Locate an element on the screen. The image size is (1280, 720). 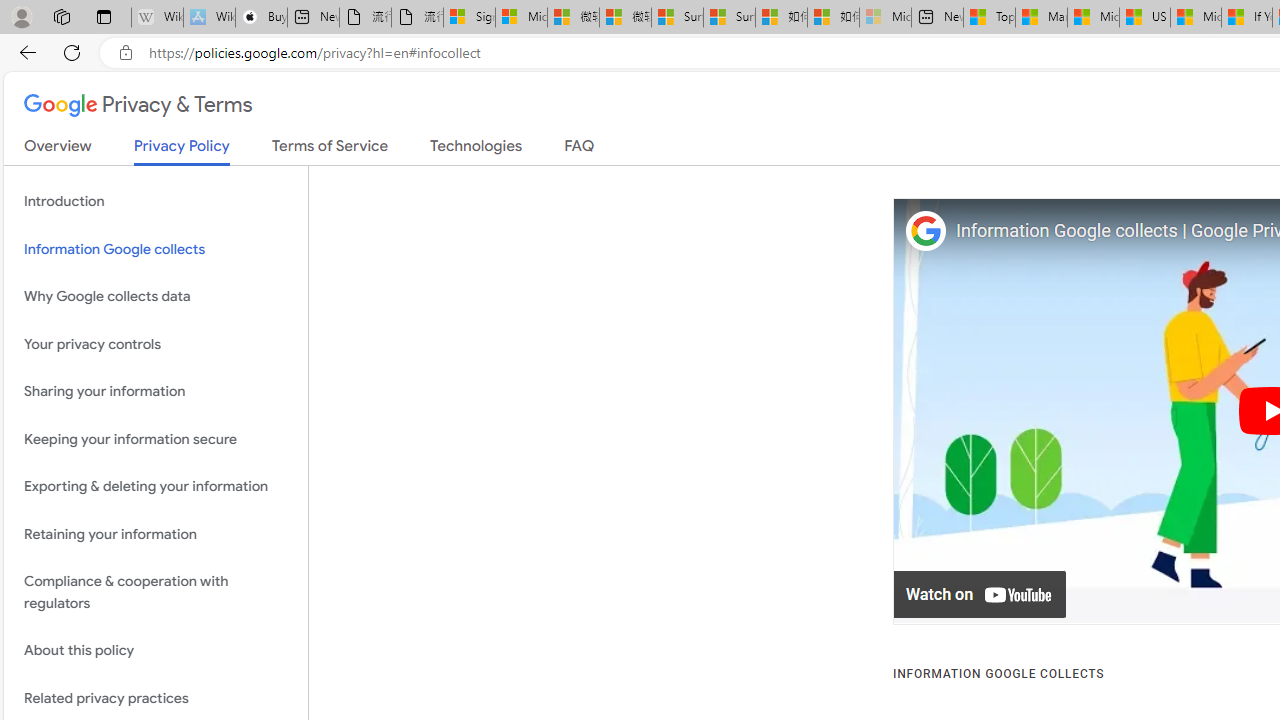
Wikipedia - Sleeping is located at coordinates (157, 18).